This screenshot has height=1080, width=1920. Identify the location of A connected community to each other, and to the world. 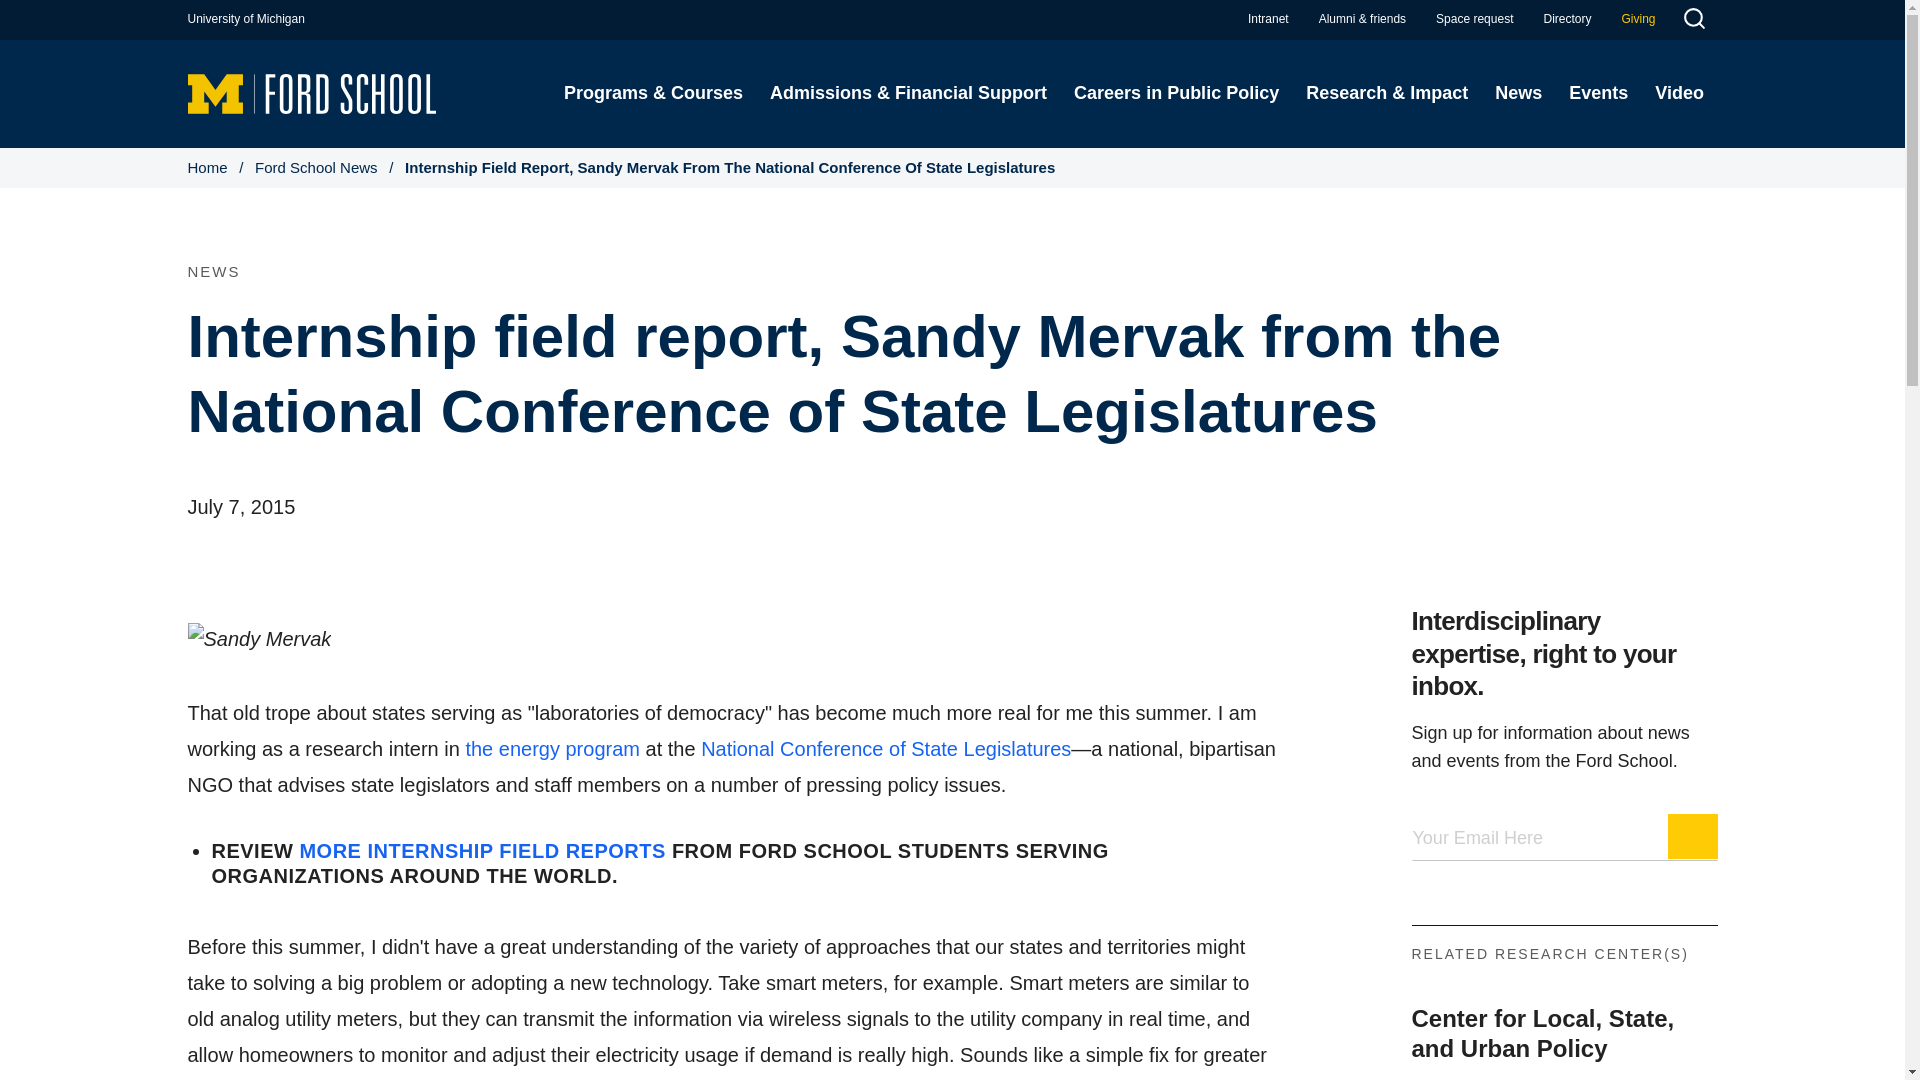
(1362, 19).